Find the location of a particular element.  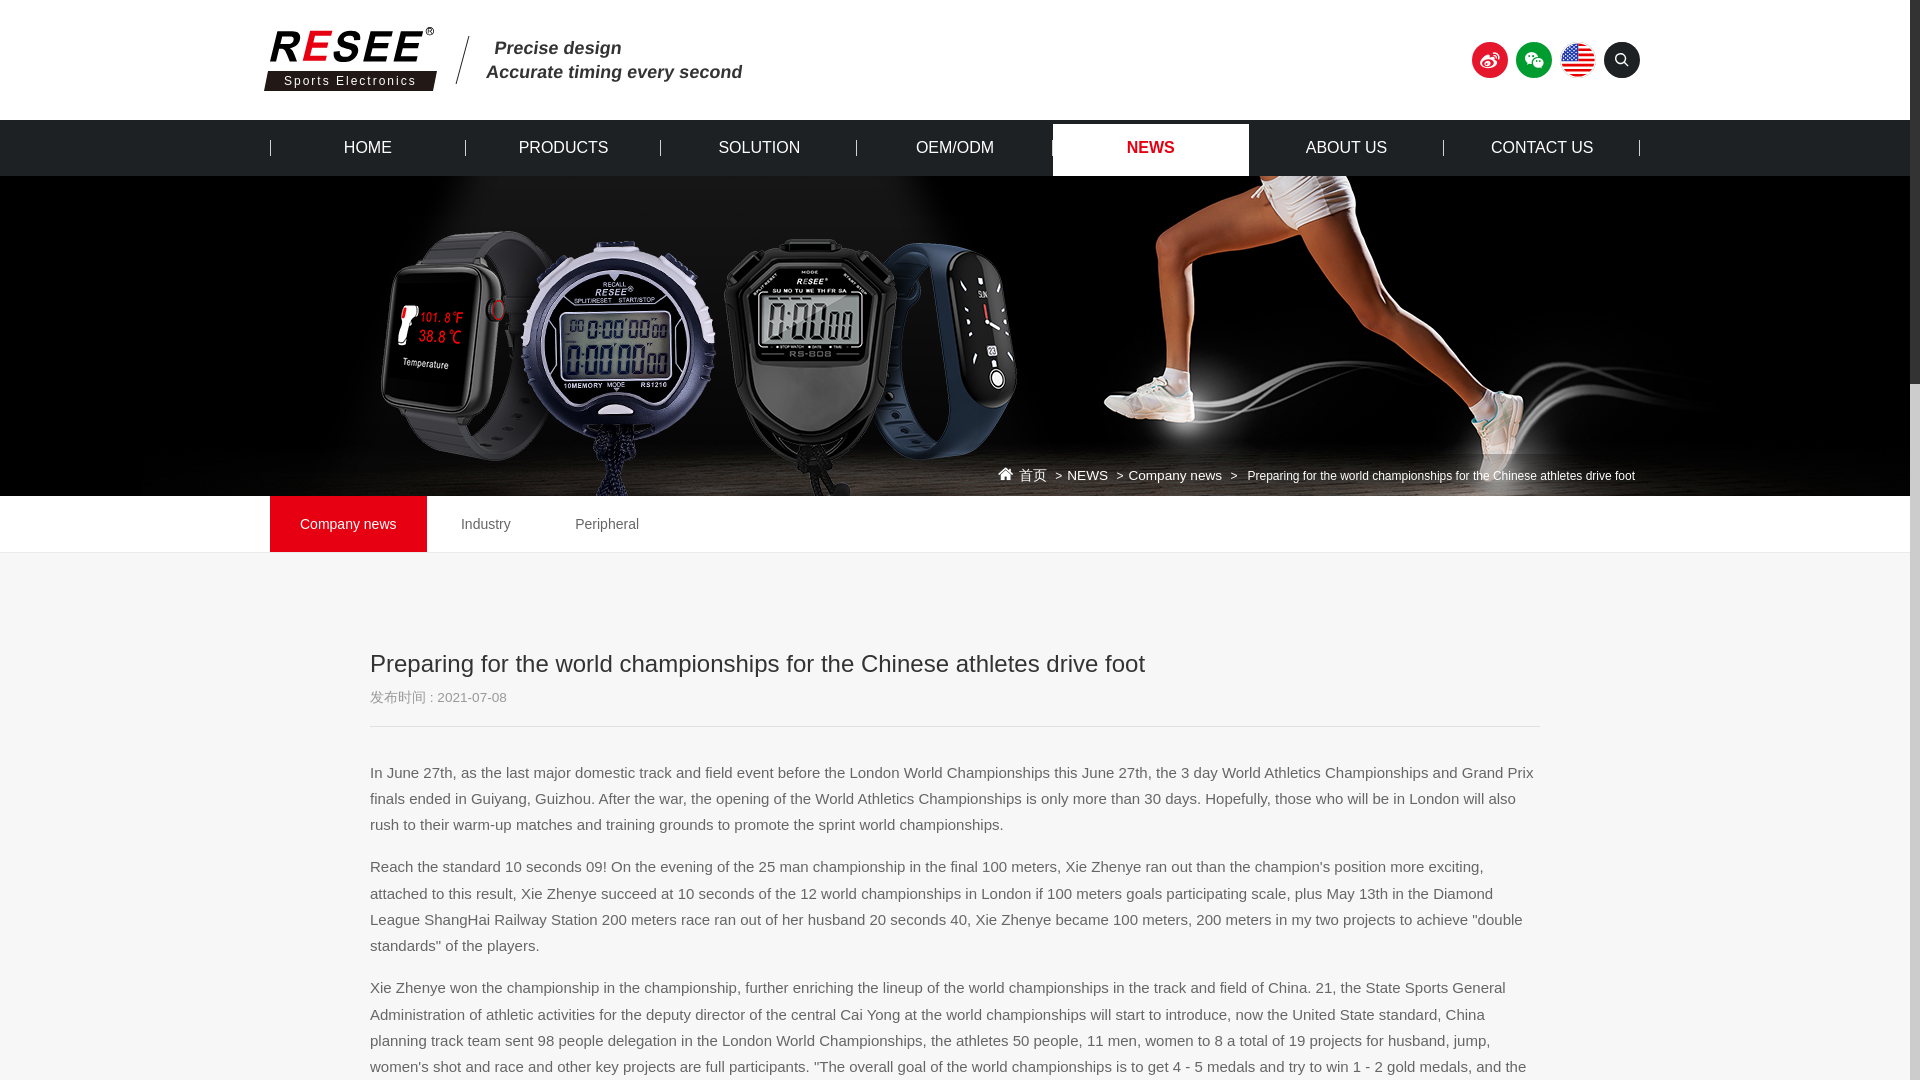

Peripheral is located at coordinates (606, 523).